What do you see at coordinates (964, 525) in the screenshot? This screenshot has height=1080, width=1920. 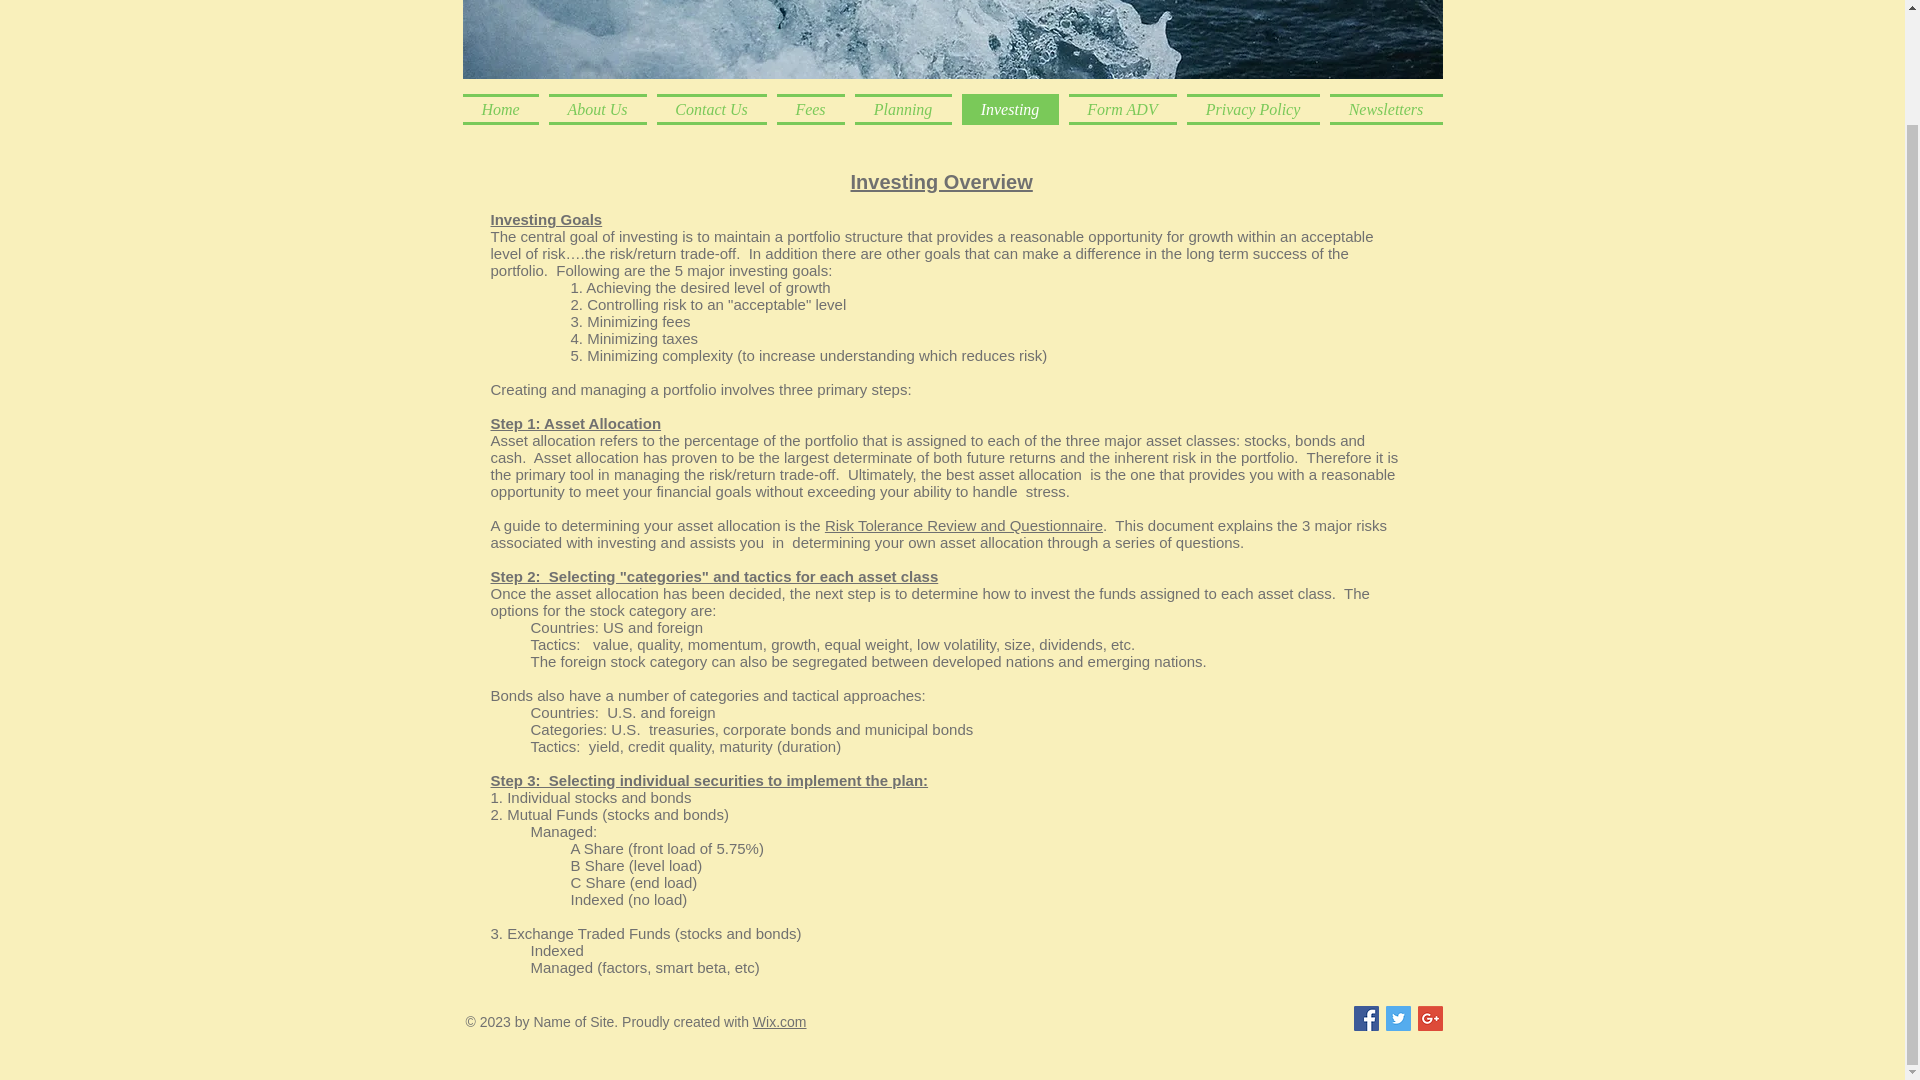 I see `Risk Tolerance Review and Questionnaire` at bounding box center [964, 525].